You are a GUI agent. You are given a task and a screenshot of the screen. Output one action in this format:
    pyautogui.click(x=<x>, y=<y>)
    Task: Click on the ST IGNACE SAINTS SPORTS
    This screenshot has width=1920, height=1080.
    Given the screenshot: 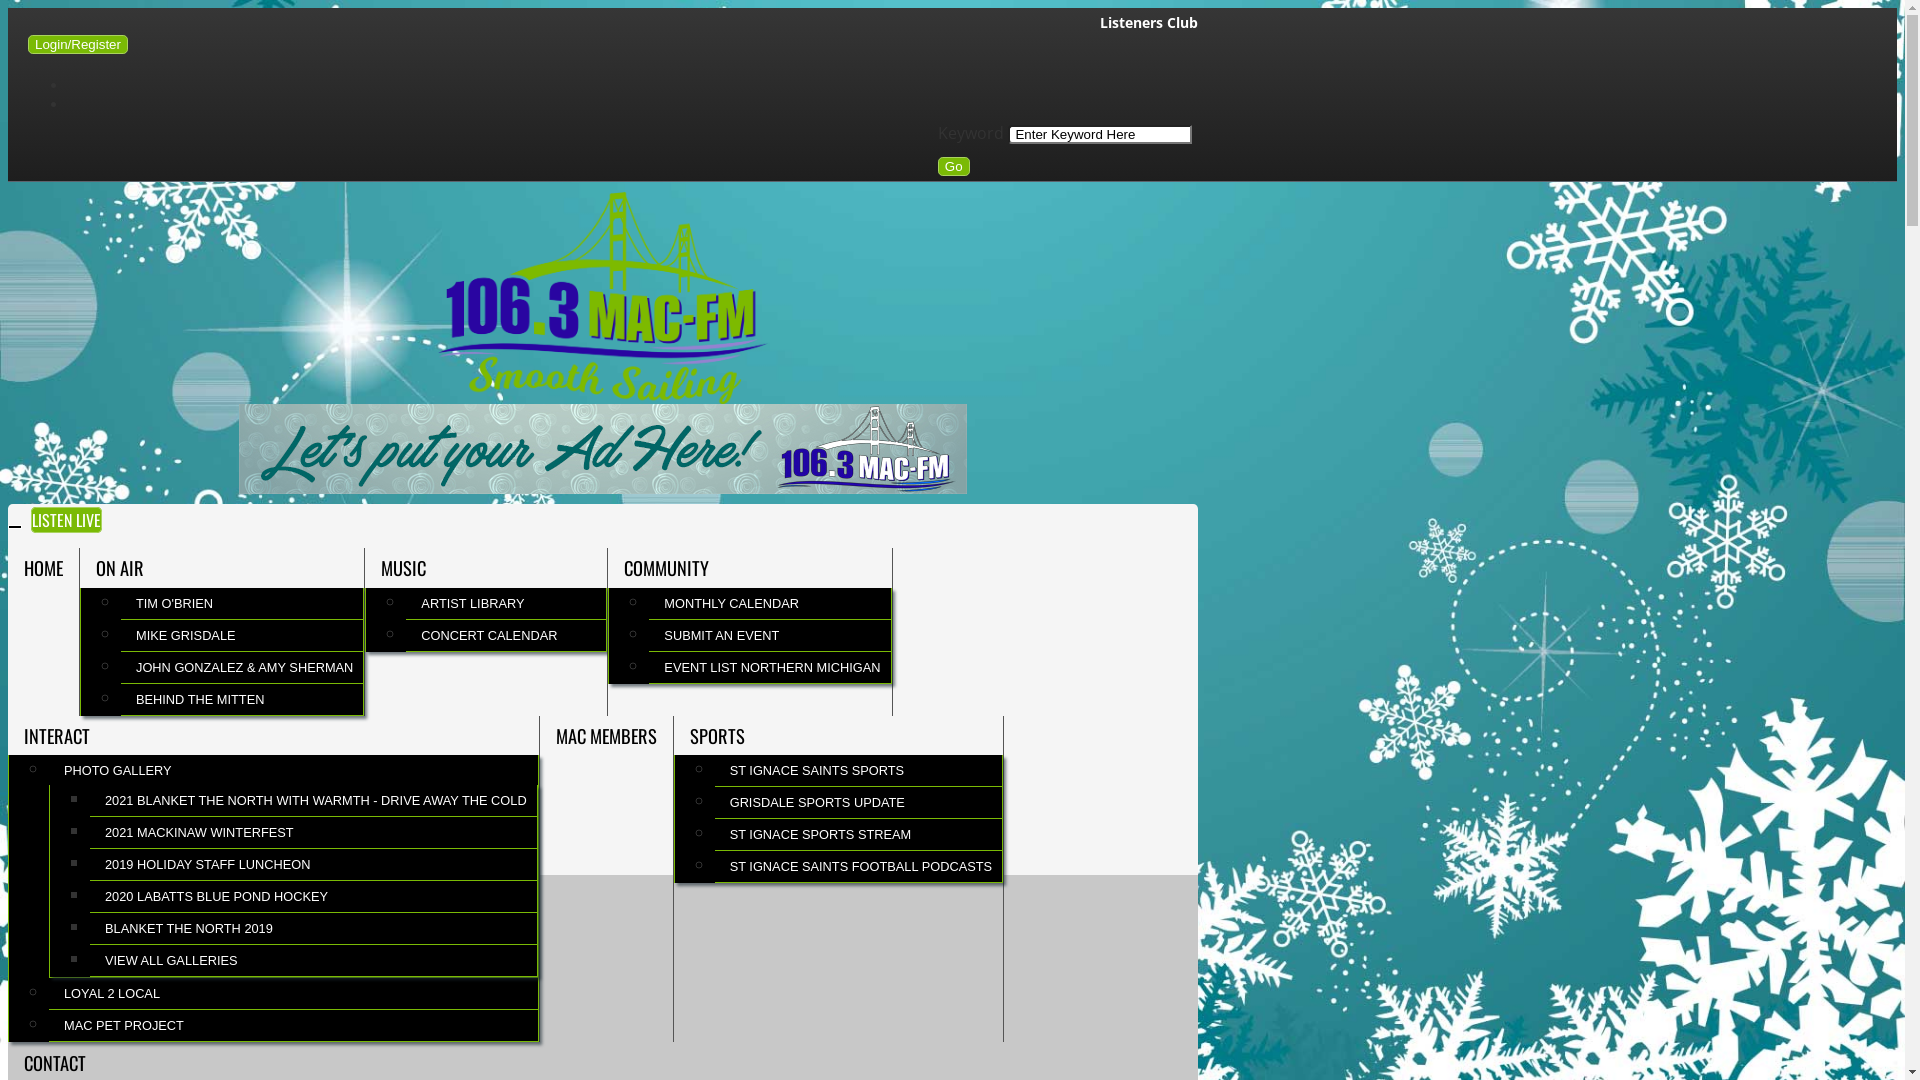 What is the action you would take?
    pyautogui.click(x=858, y=770)
    